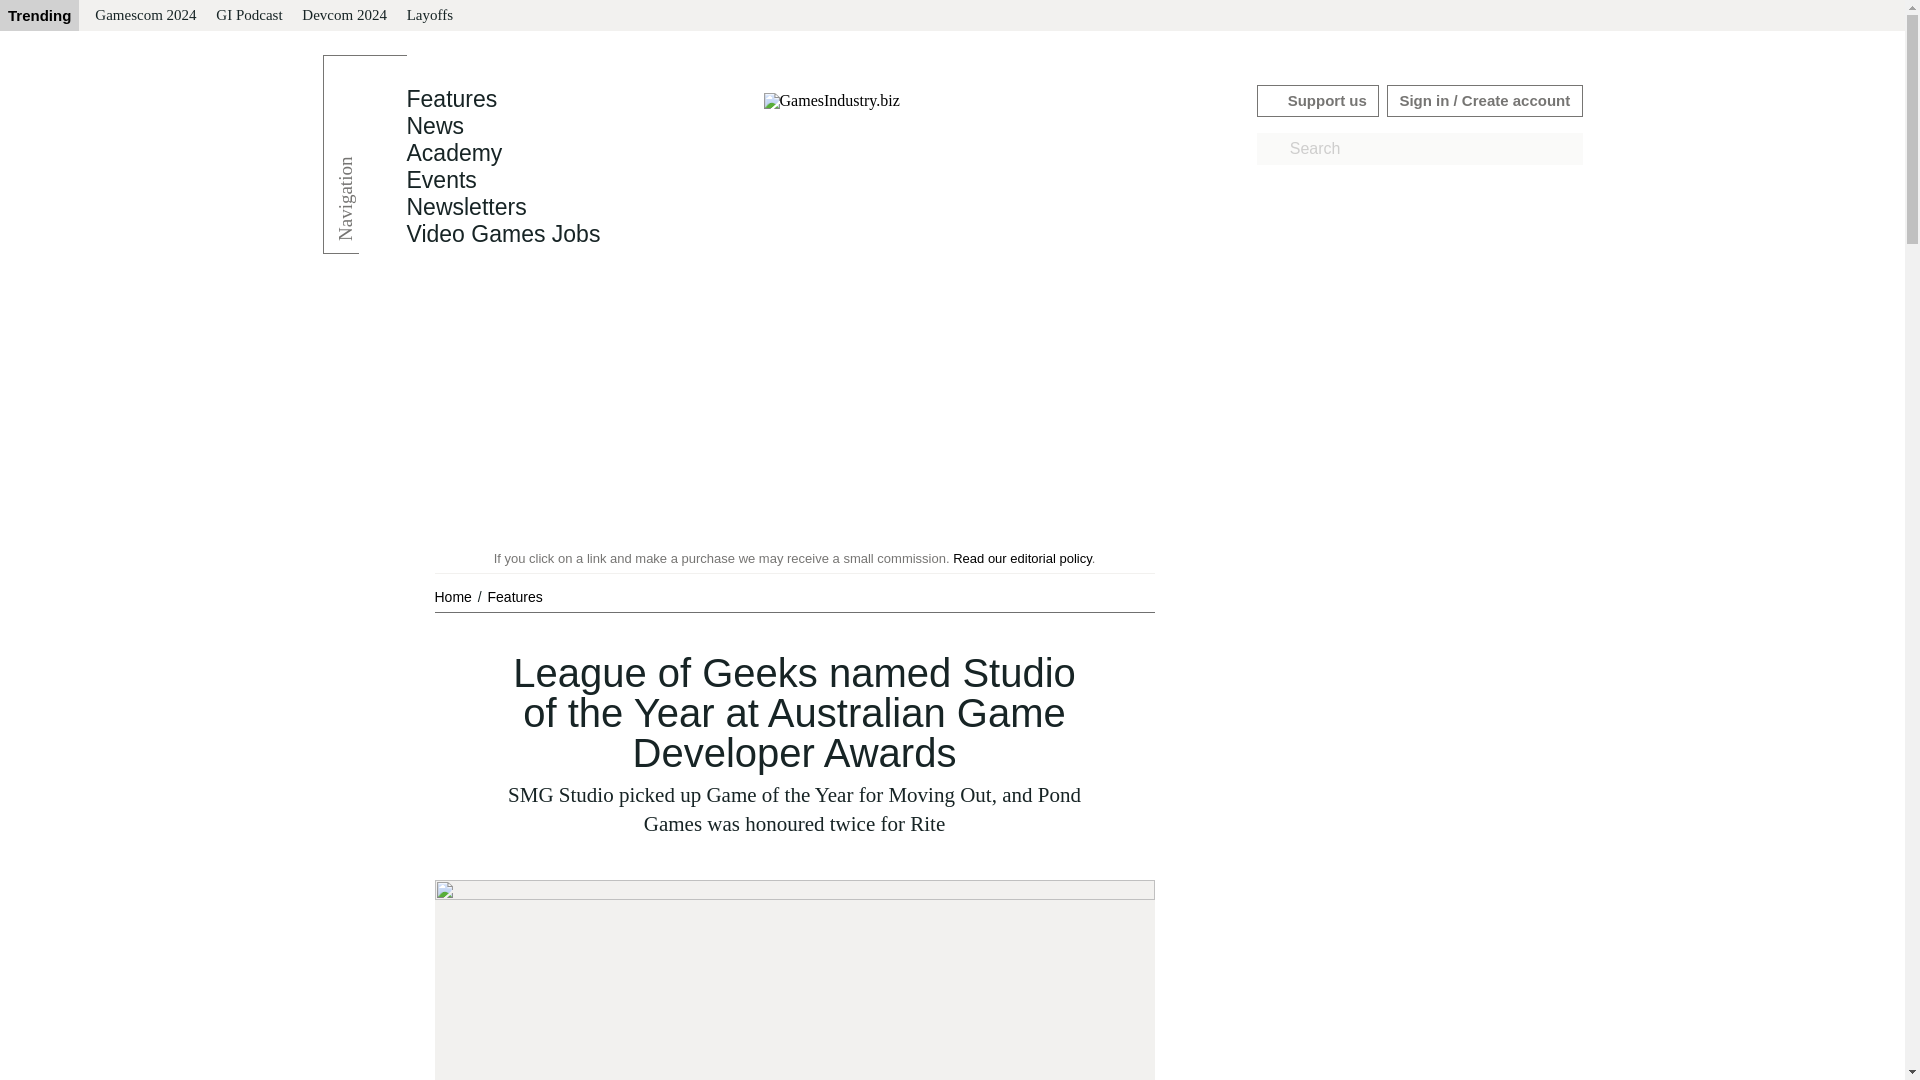 Image resolution: width=1920 pixels, height=1080 pixels. What do you see at coordinates (440, 180) in the screenshot?
I see `Events` at bounding box center [440, 180].